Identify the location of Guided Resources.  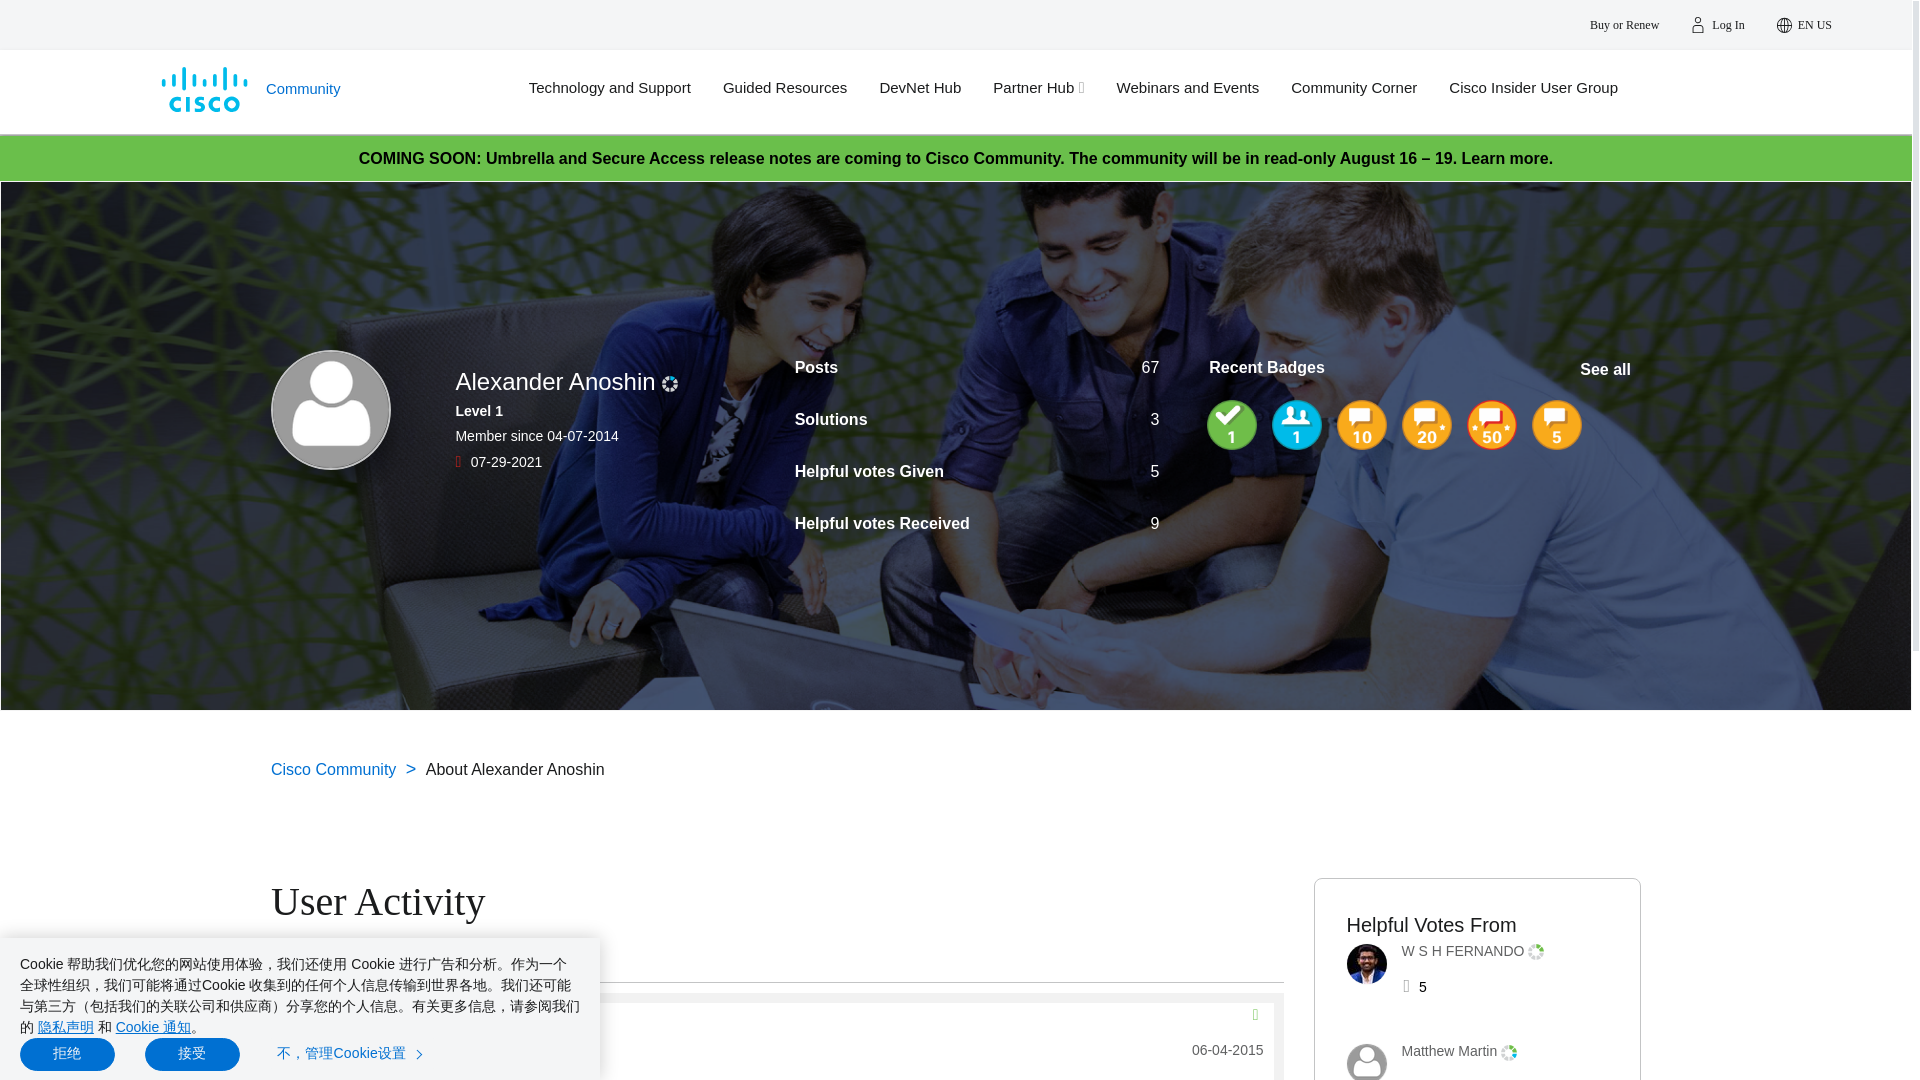
(801, 88).